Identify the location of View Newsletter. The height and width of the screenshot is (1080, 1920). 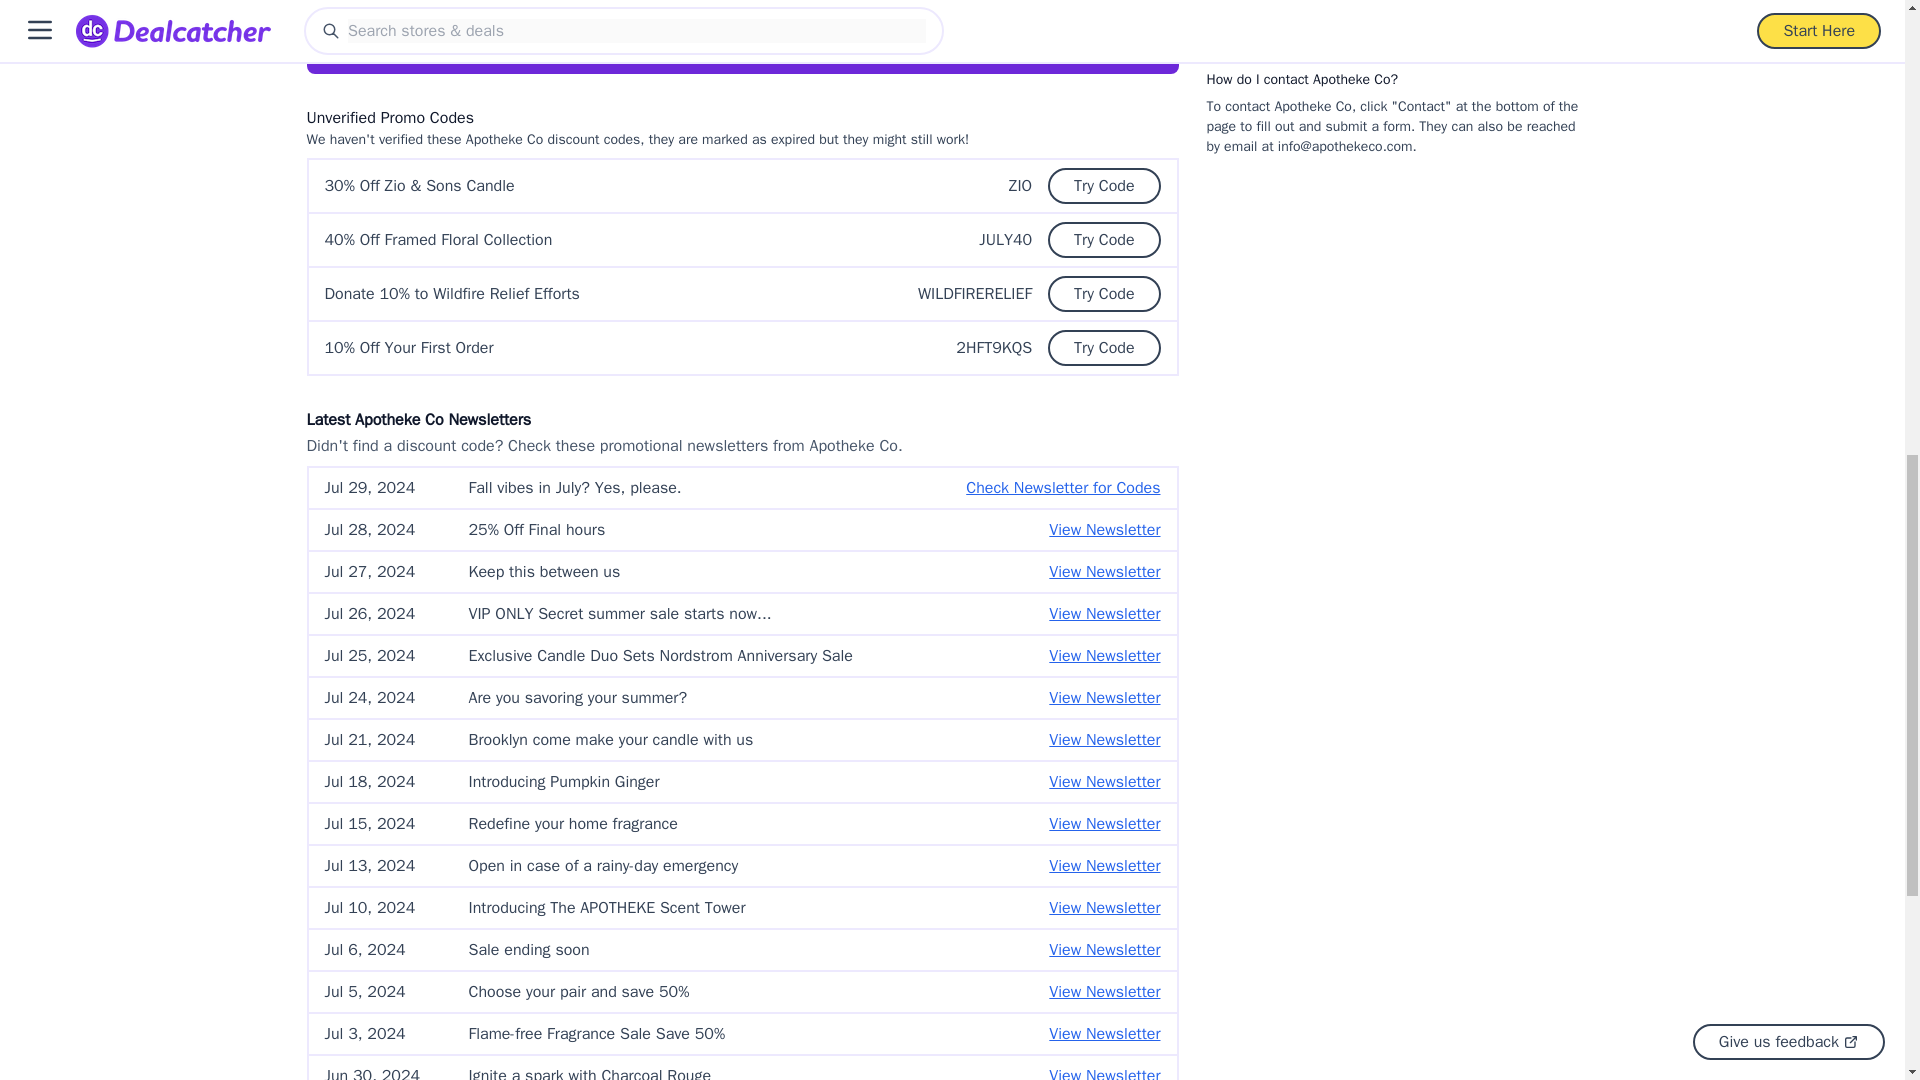
(1104, 530).